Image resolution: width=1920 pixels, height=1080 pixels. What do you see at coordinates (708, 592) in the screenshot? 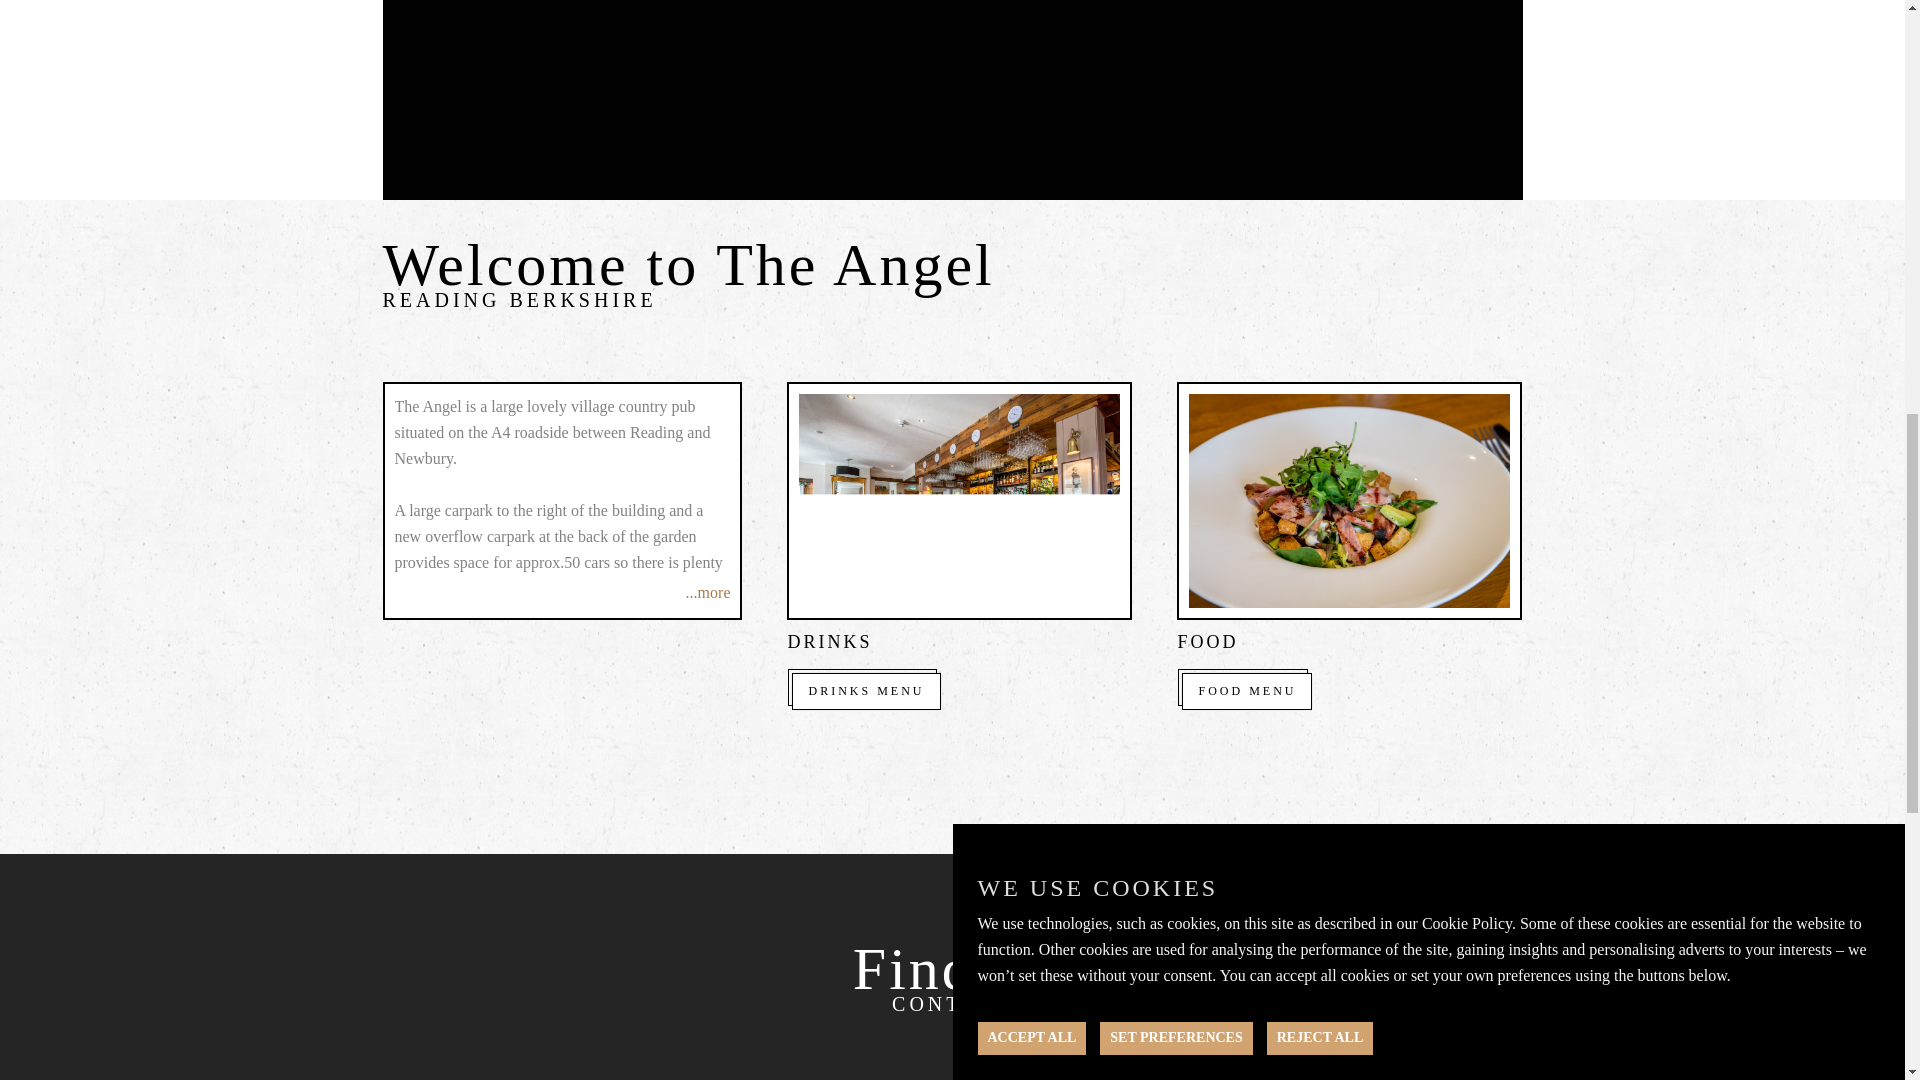
I see `...more` at bounding box center [708, 592].